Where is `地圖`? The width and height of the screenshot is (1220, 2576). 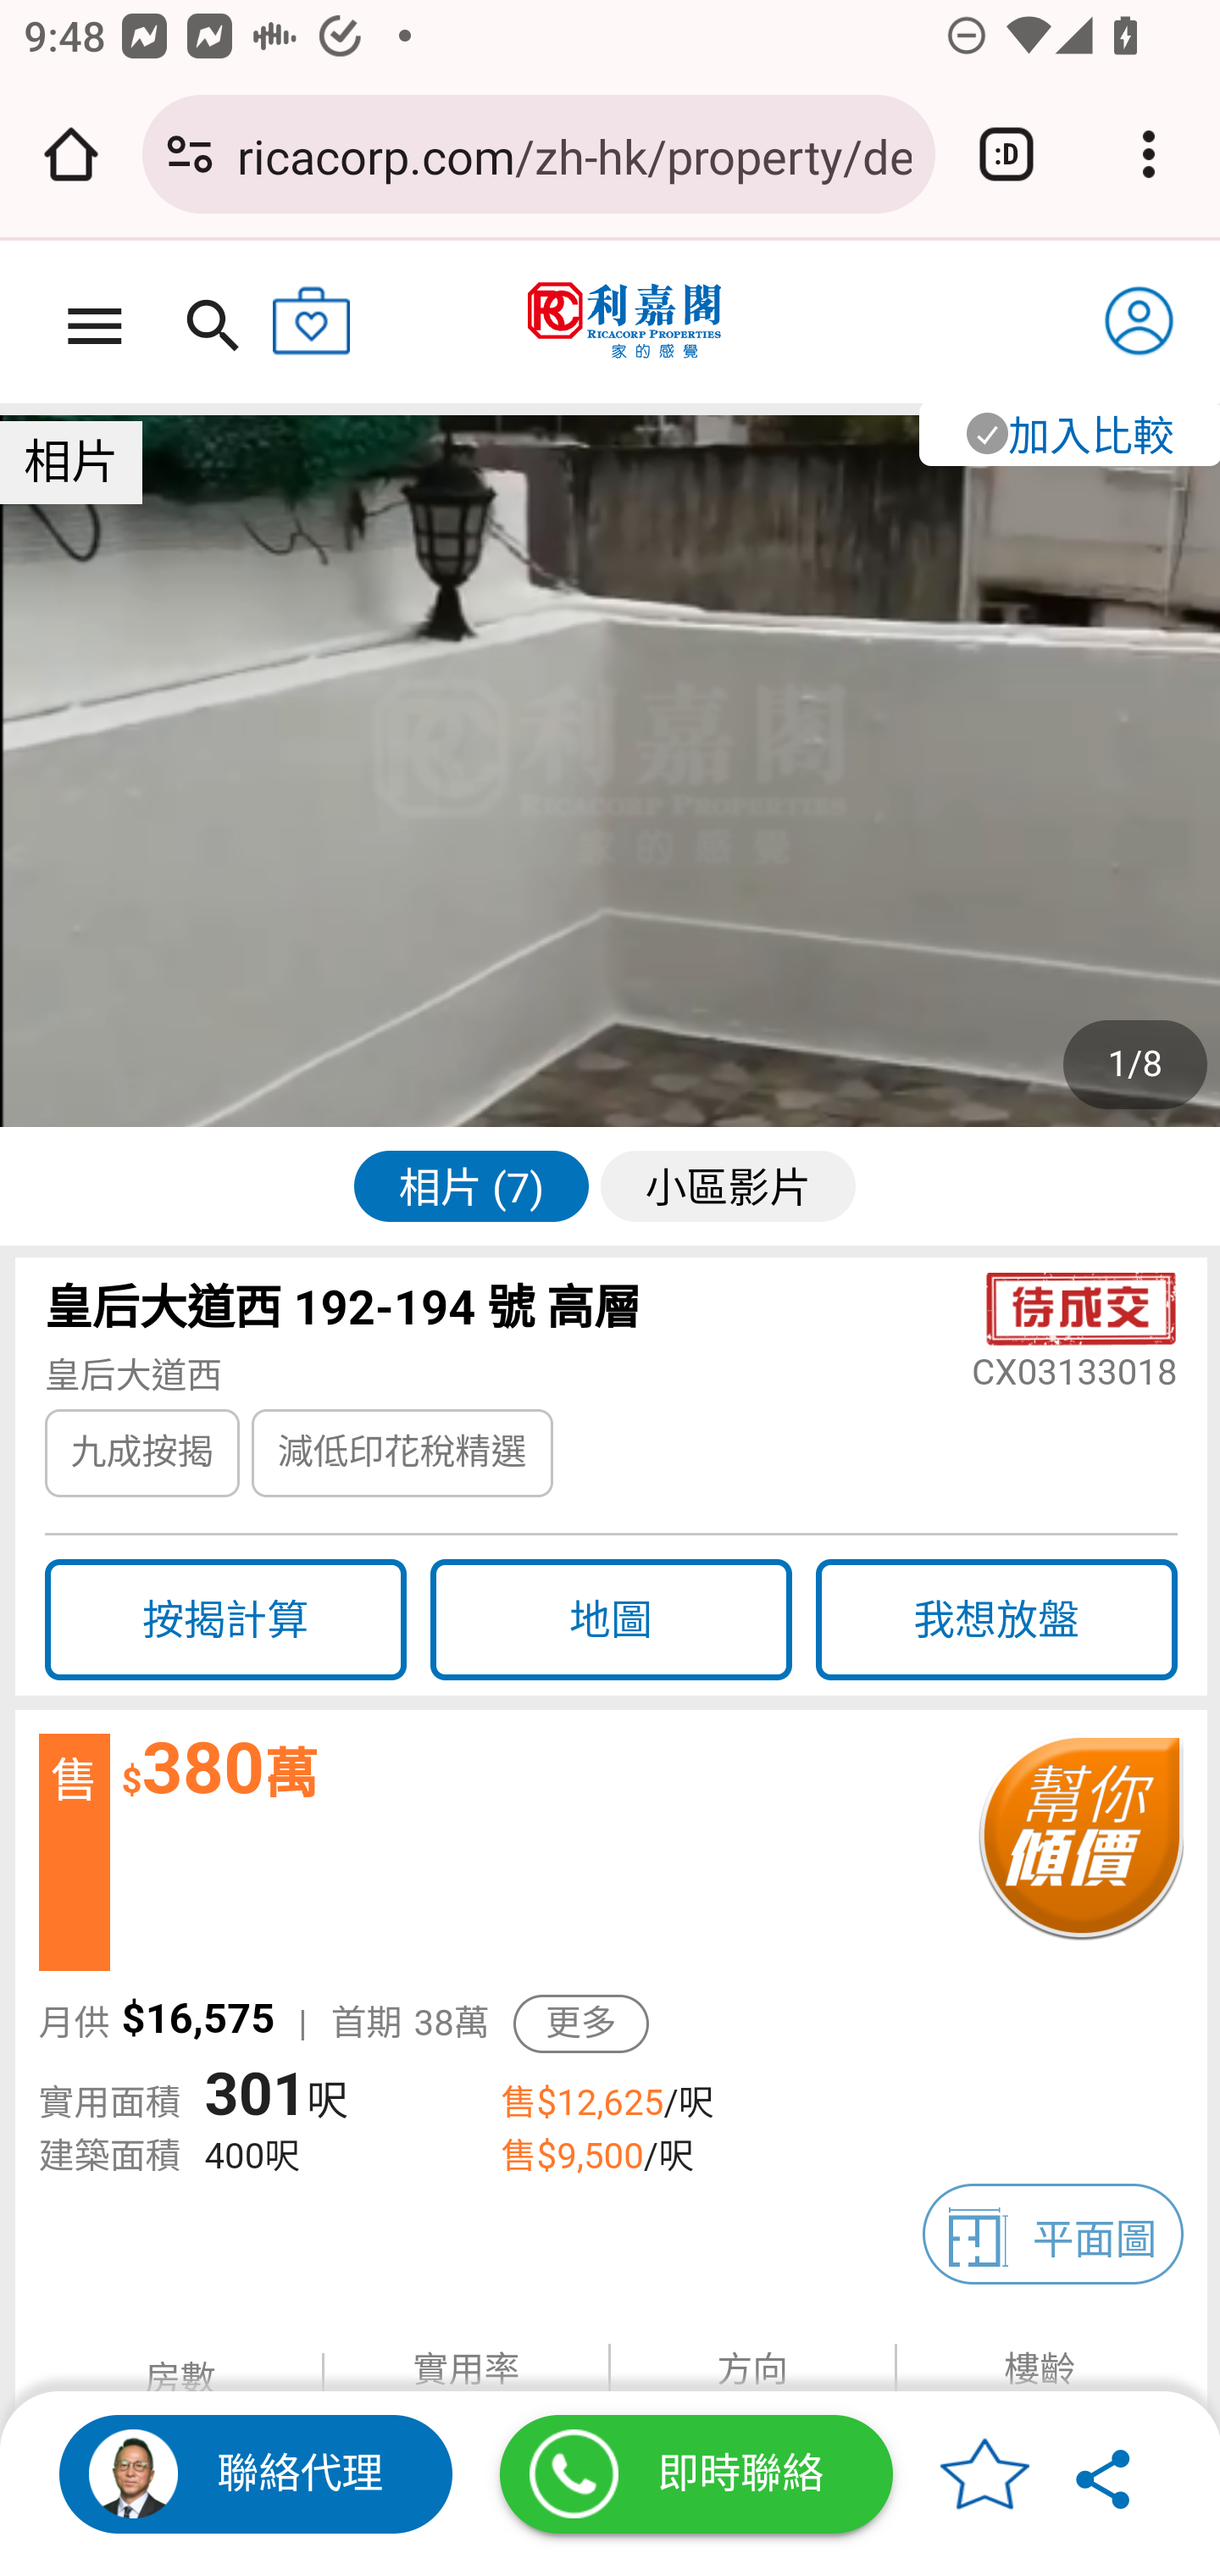 地圖 is located at coordinates (610, 1618).